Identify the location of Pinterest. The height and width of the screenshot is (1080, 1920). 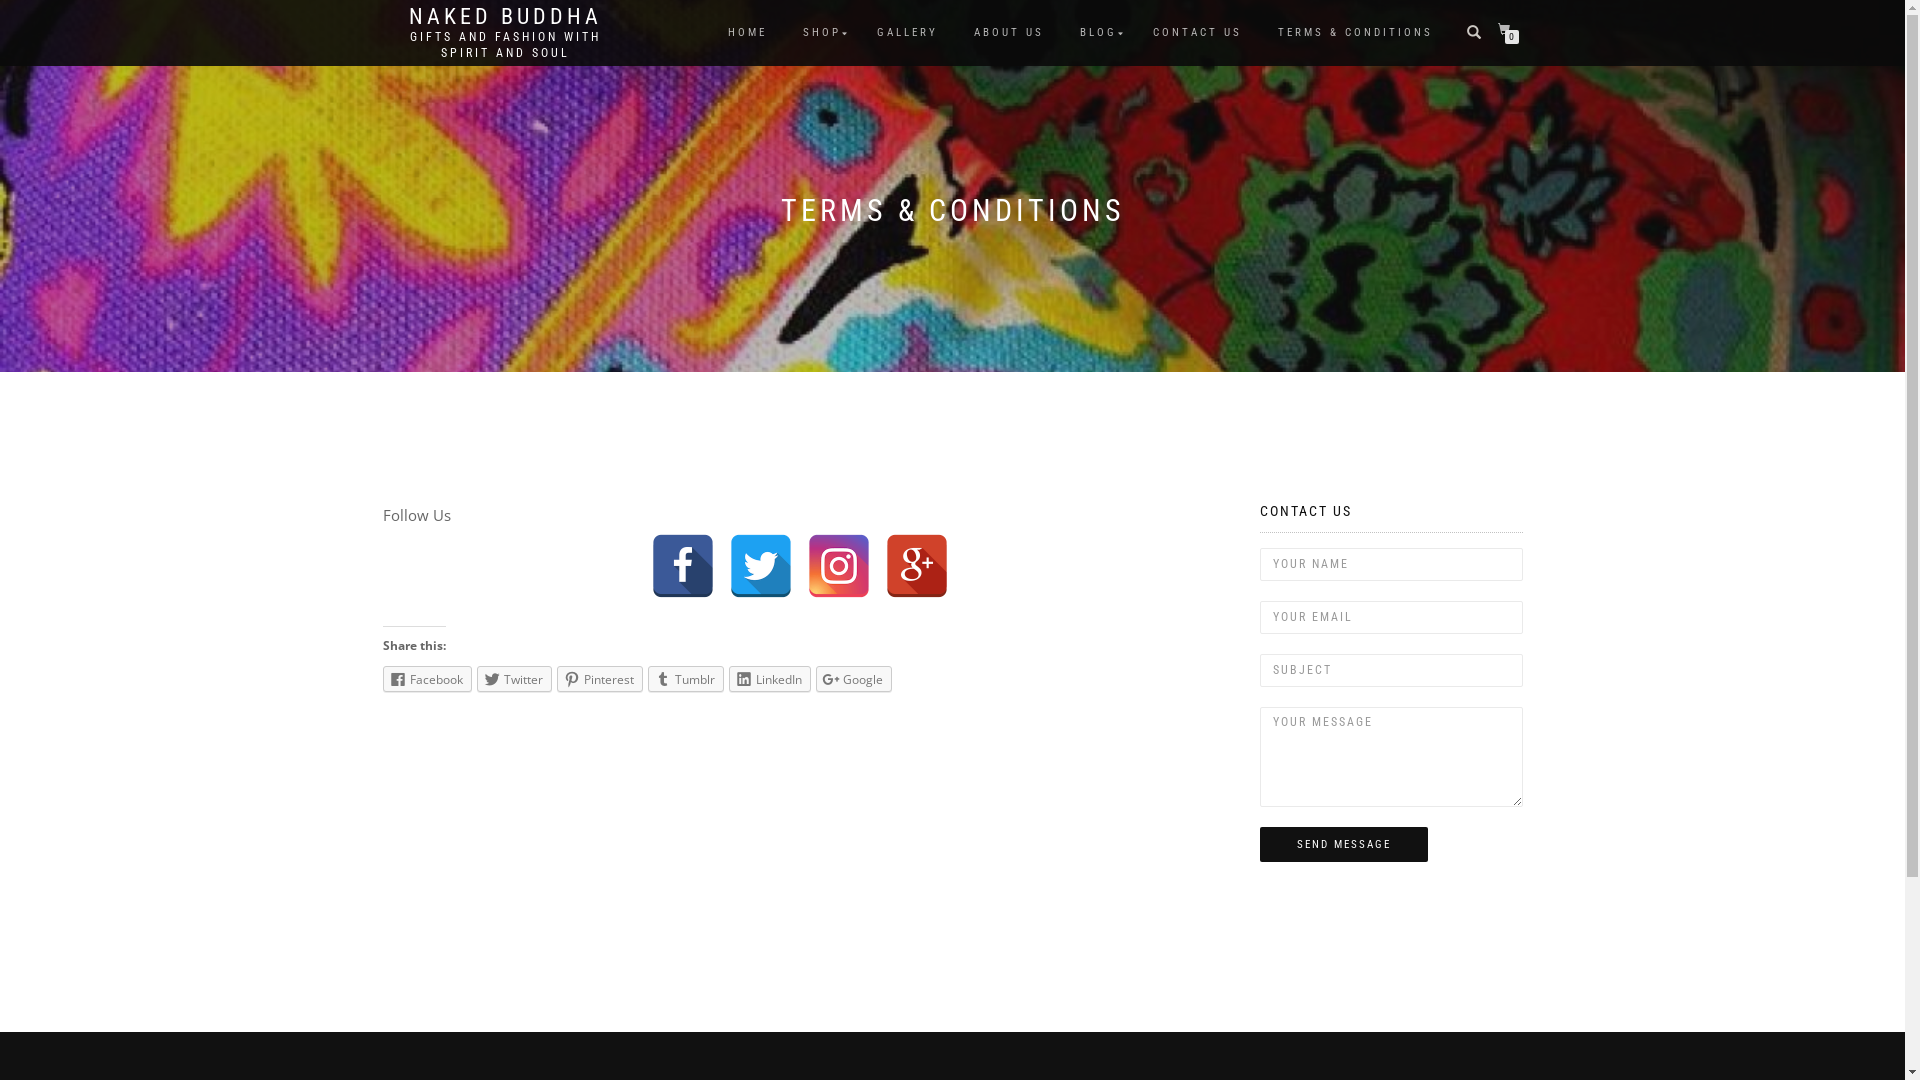
(599, 679).